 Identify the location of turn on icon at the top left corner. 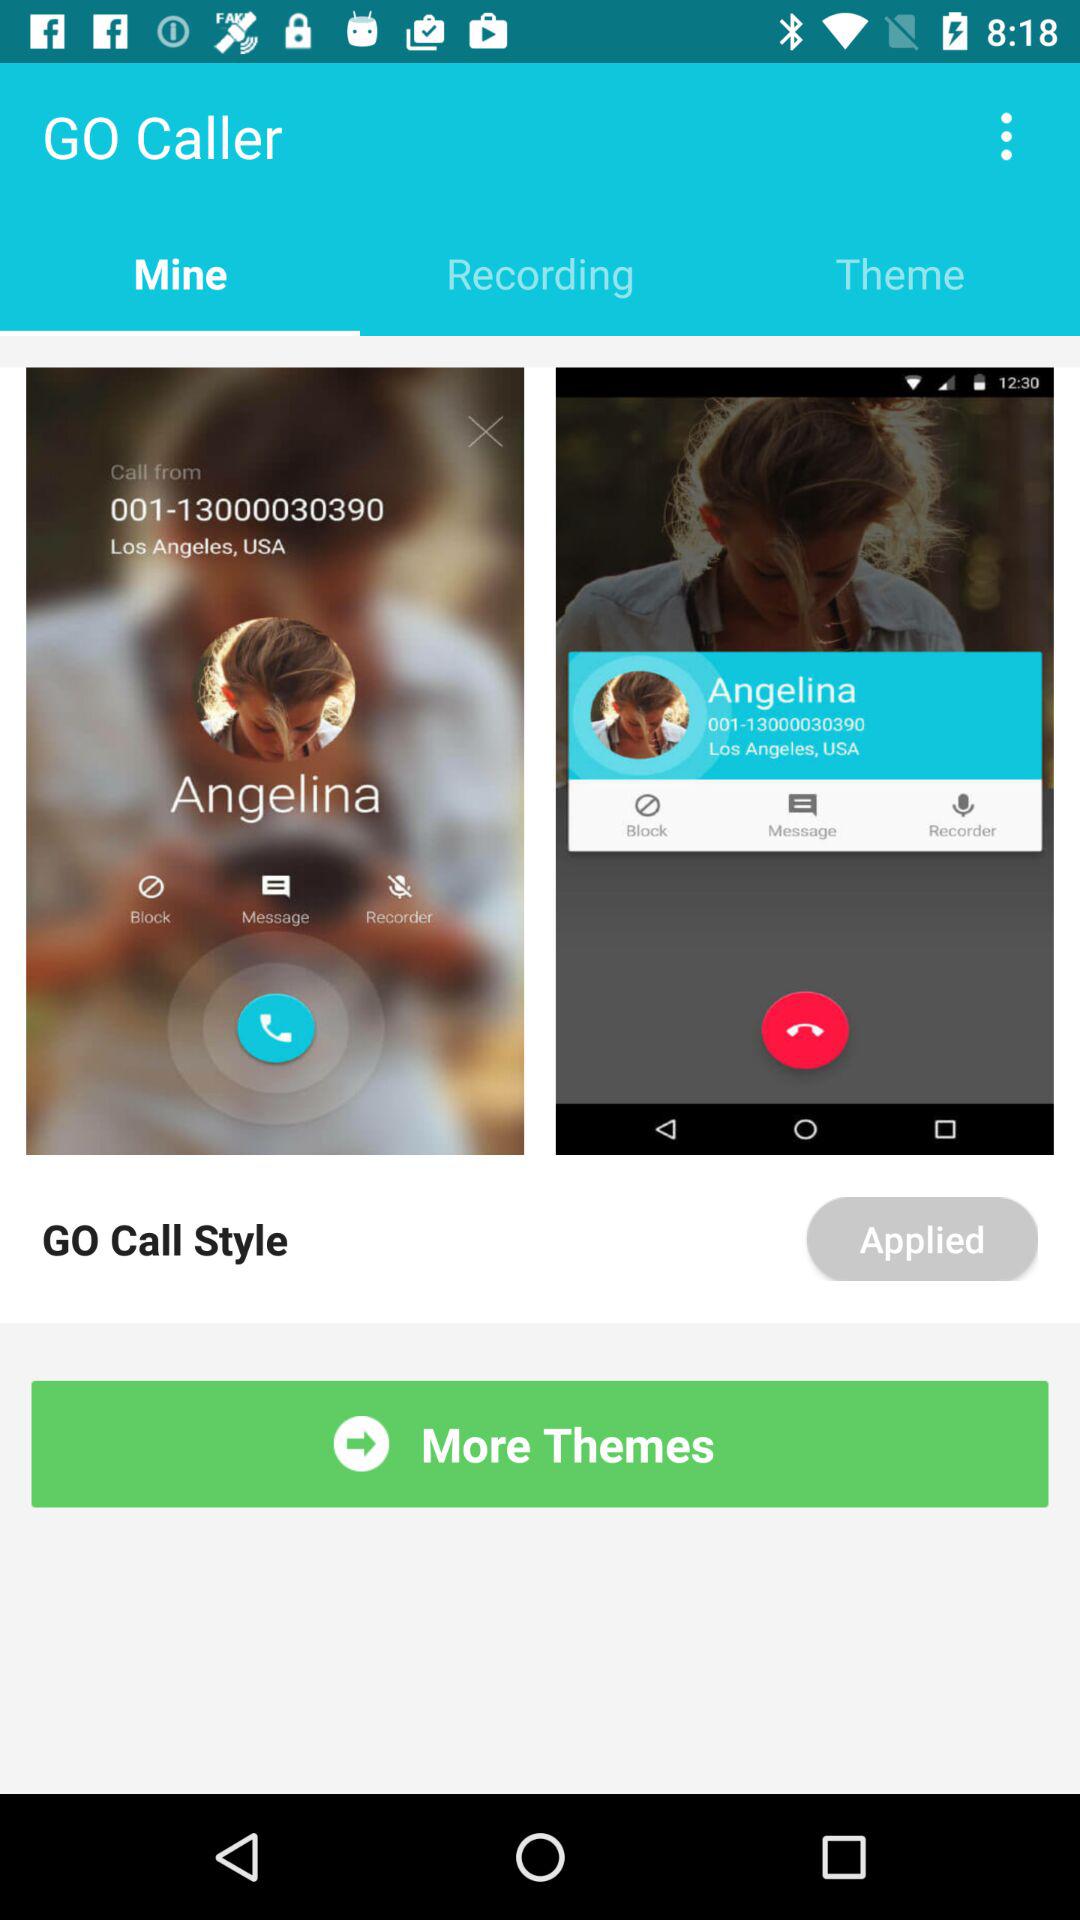
(180, 272).